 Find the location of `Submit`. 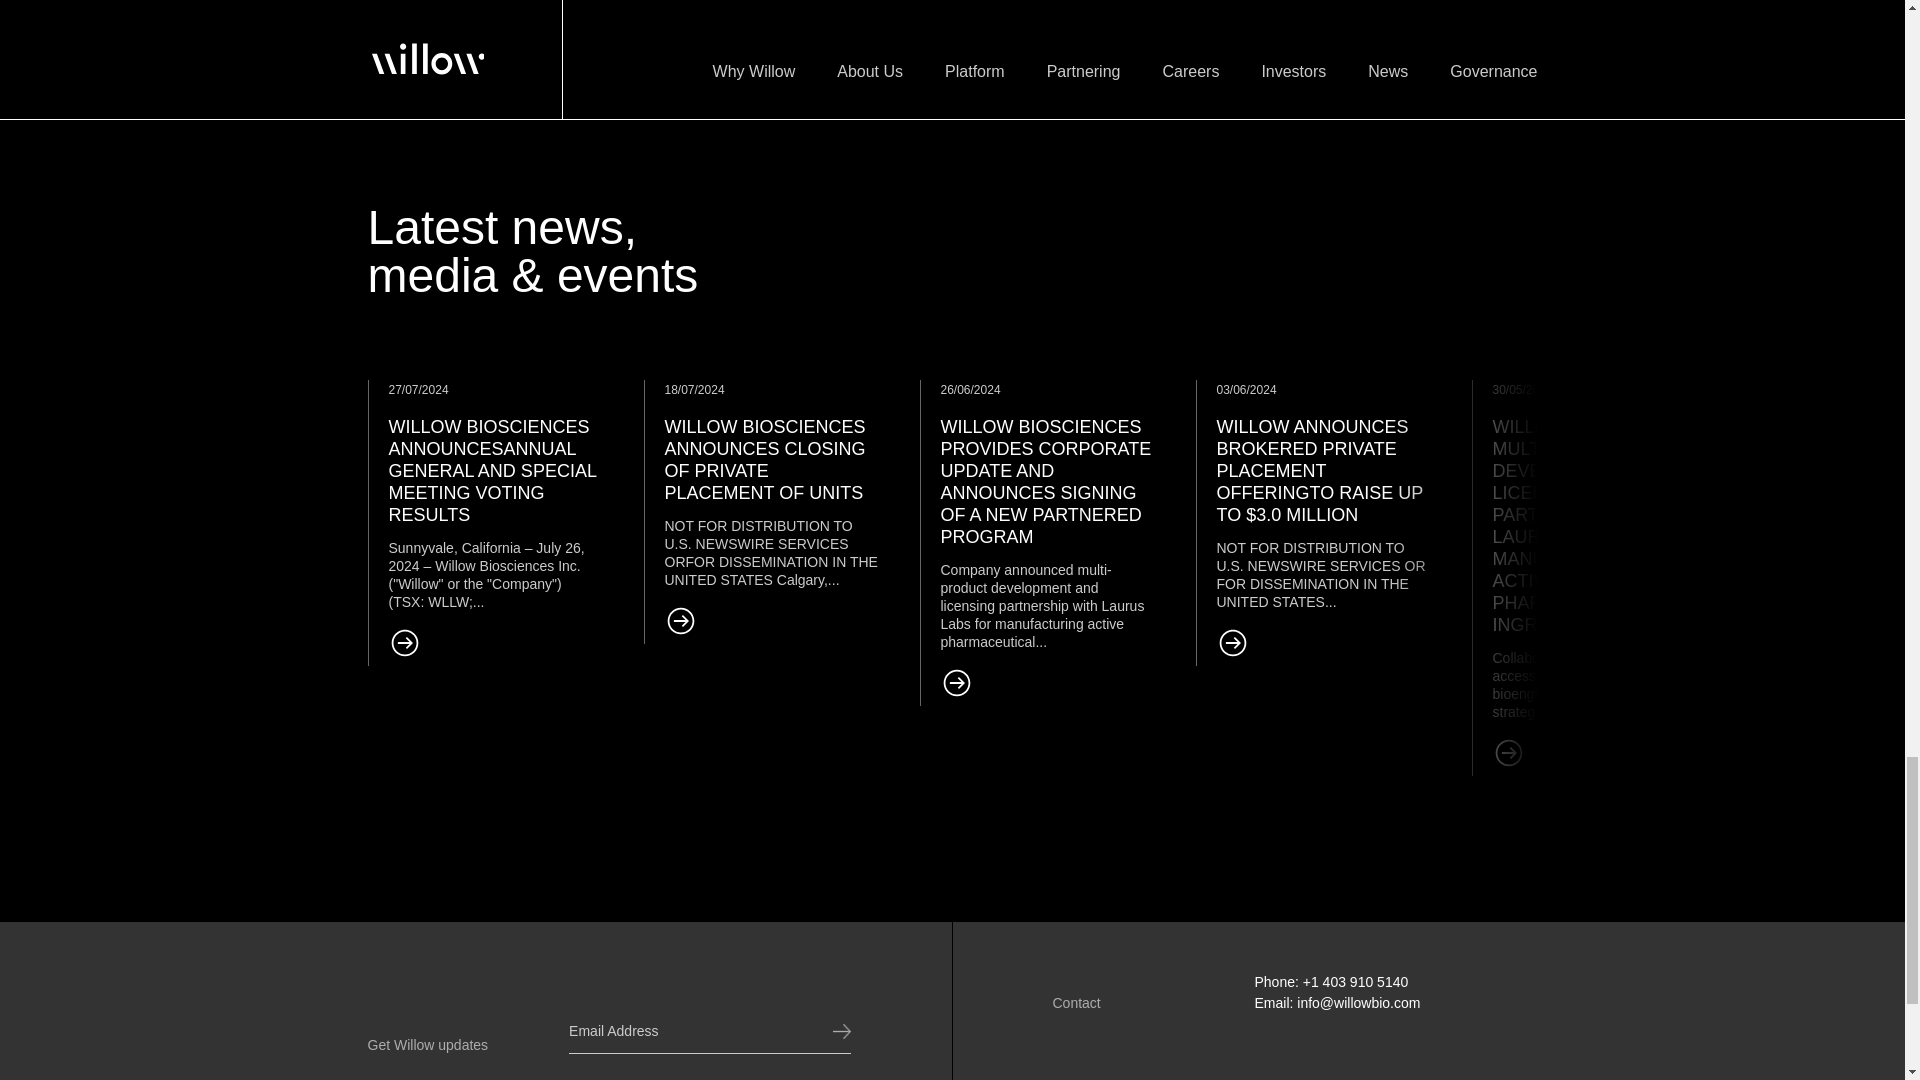

Submit is located at coordinates (834, 1032).